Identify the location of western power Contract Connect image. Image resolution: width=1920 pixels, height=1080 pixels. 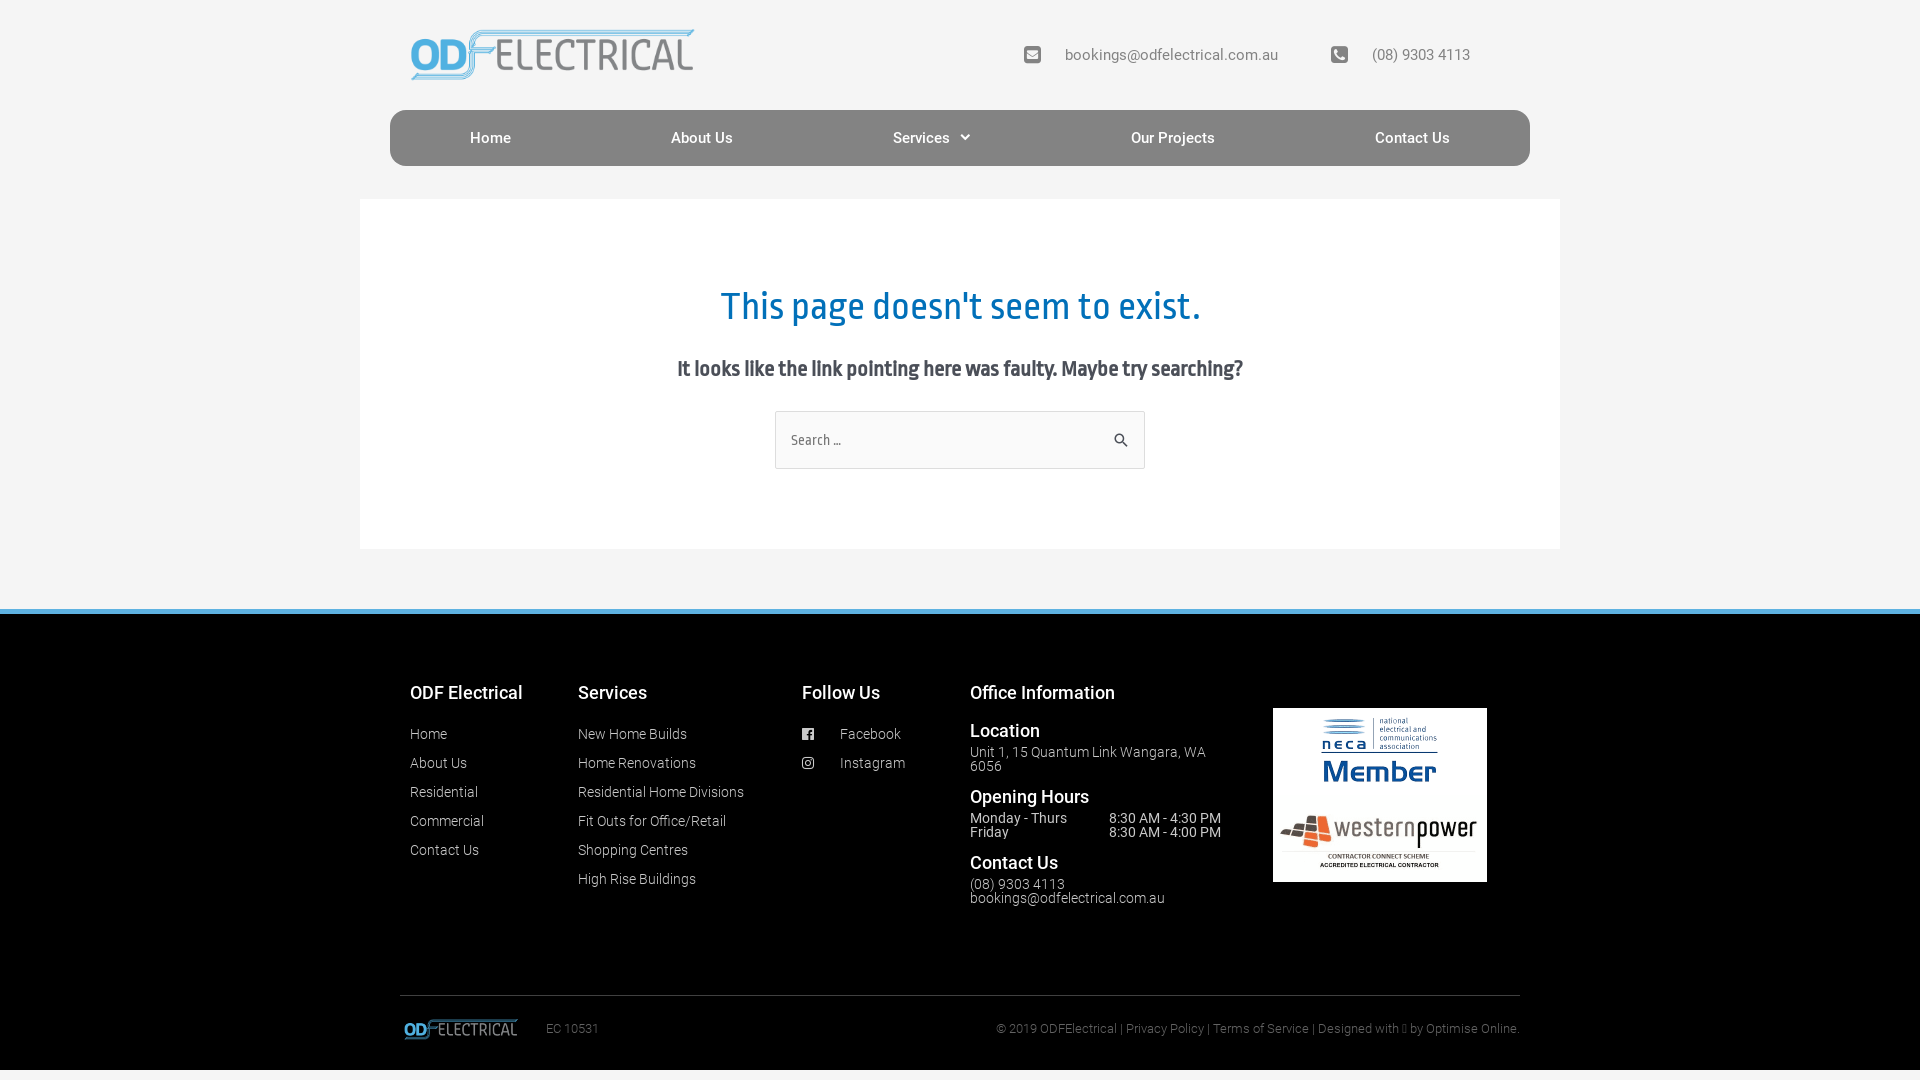
(1380, 838).